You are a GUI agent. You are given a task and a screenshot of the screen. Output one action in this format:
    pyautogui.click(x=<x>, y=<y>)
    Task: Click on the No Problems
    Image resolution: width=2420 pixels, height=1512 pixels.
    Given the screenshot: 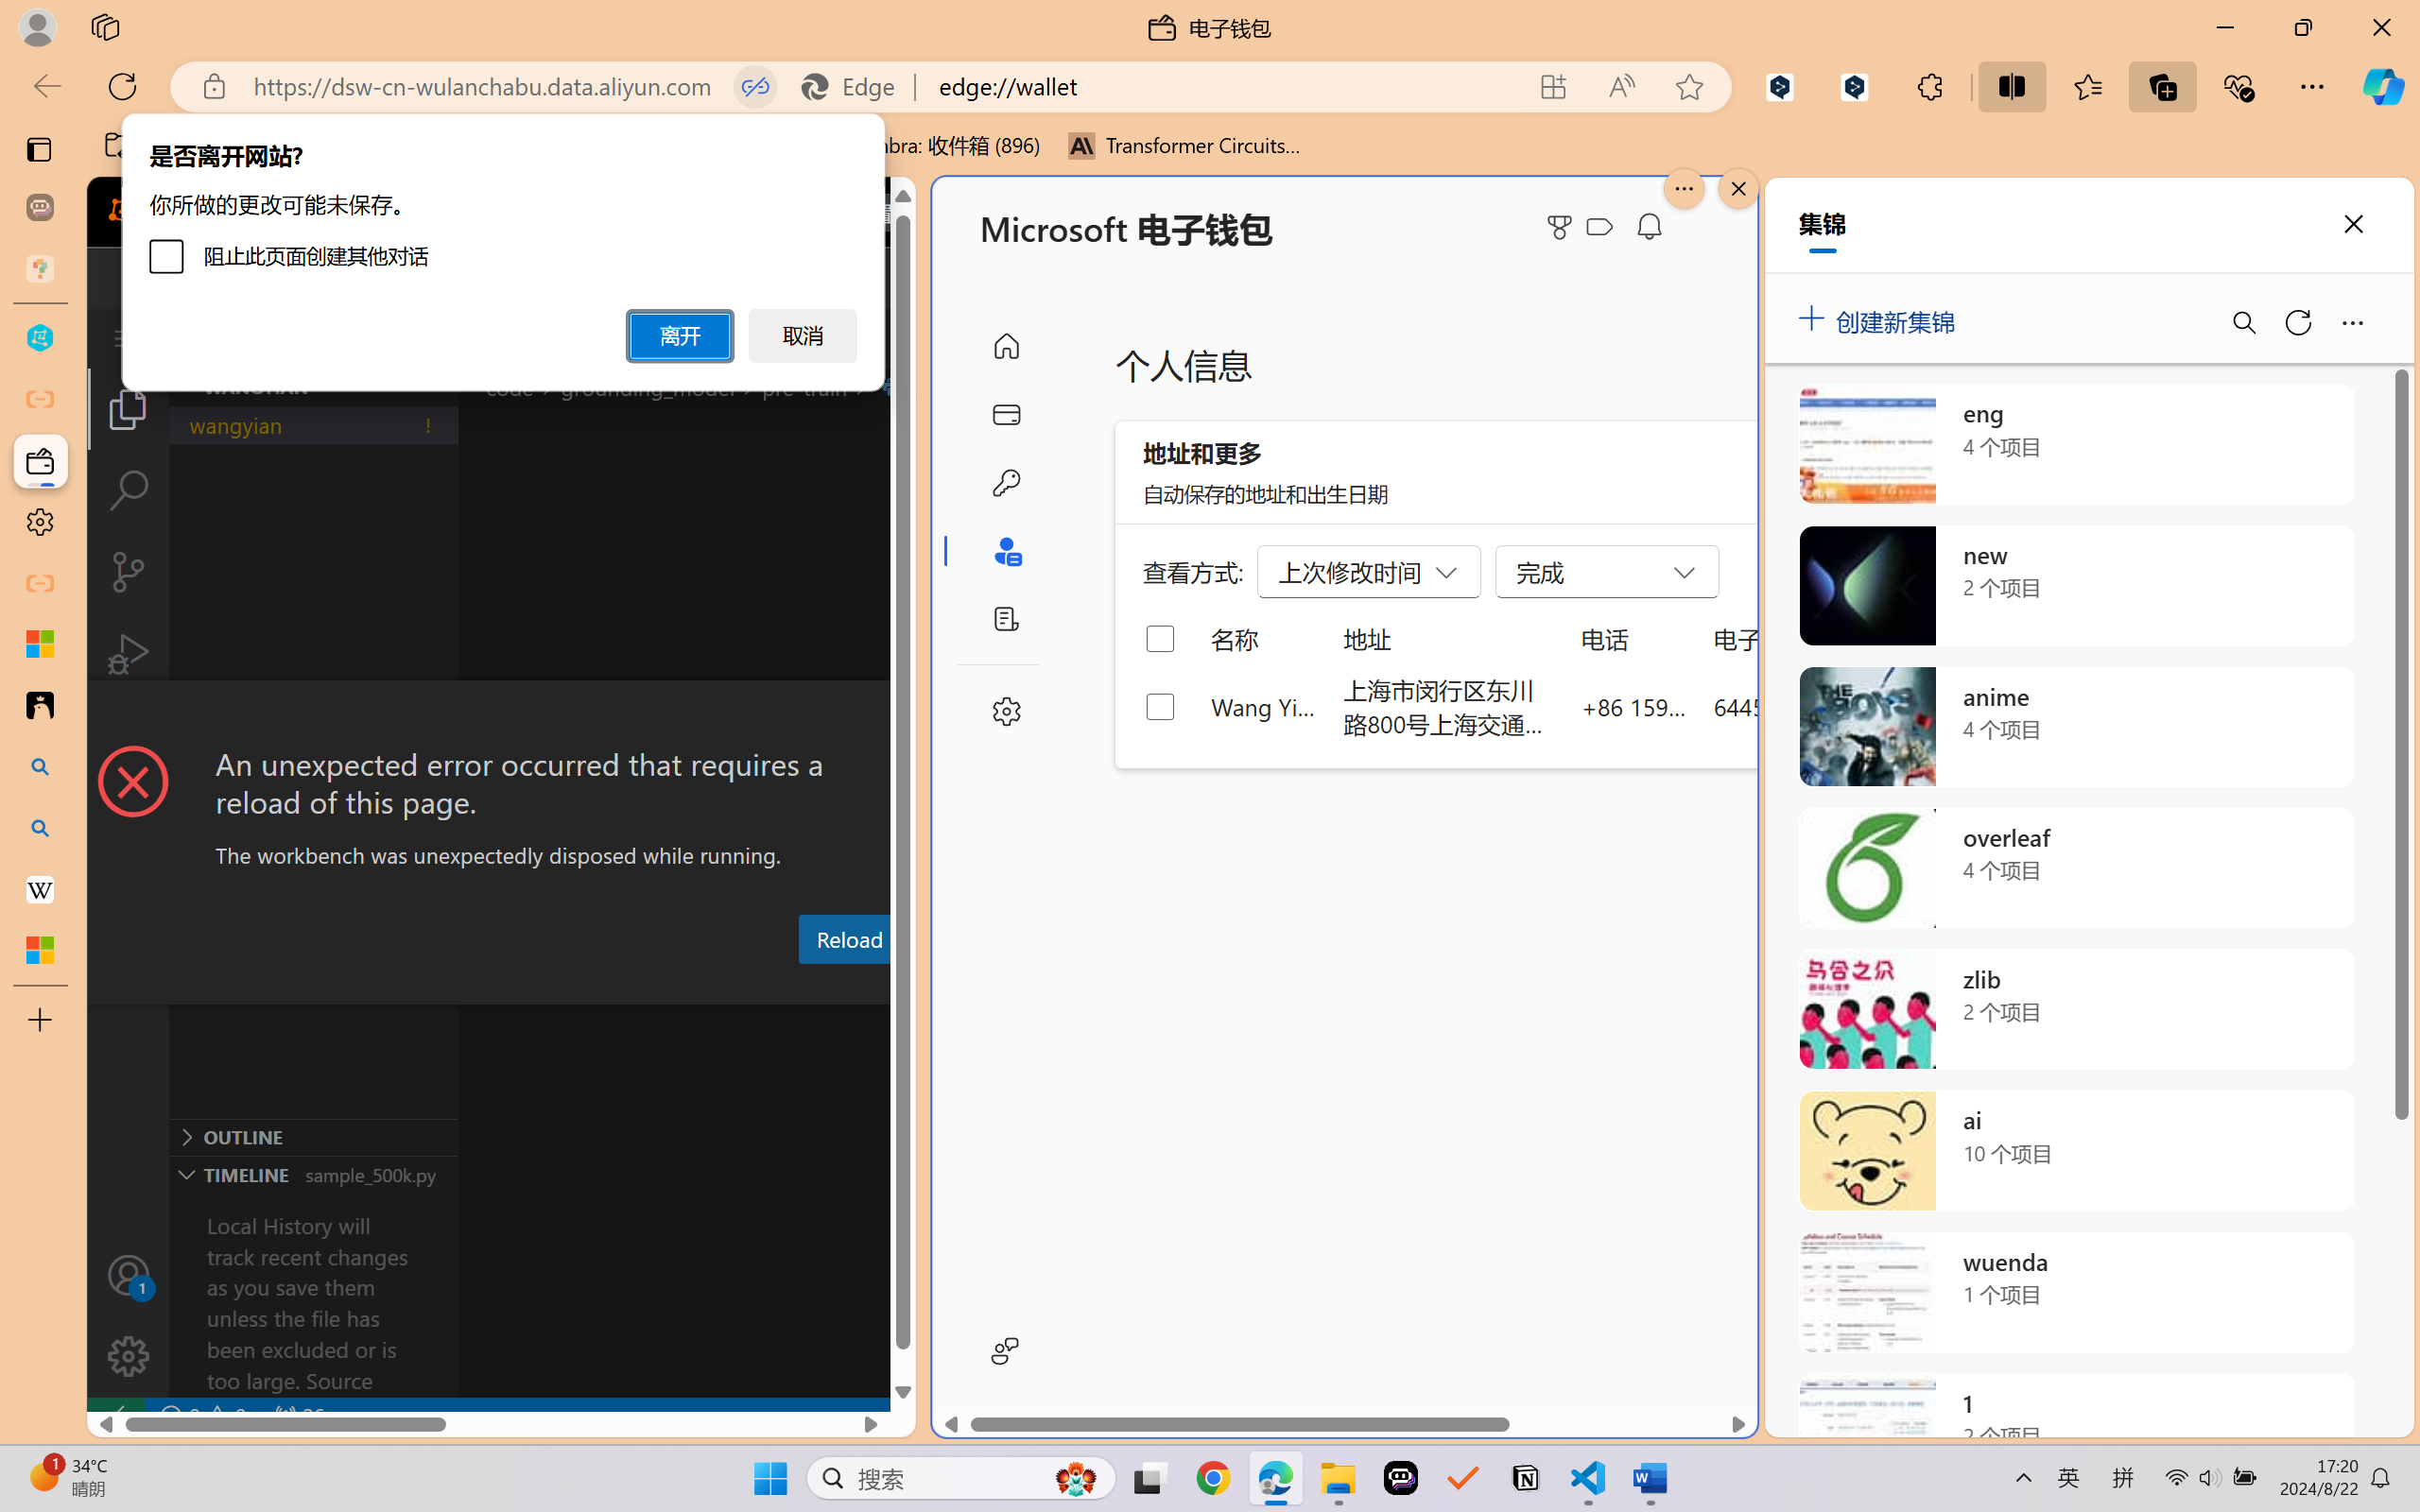 What is the action you would take?
    pyautogui.click(x=201, y=1416)
    